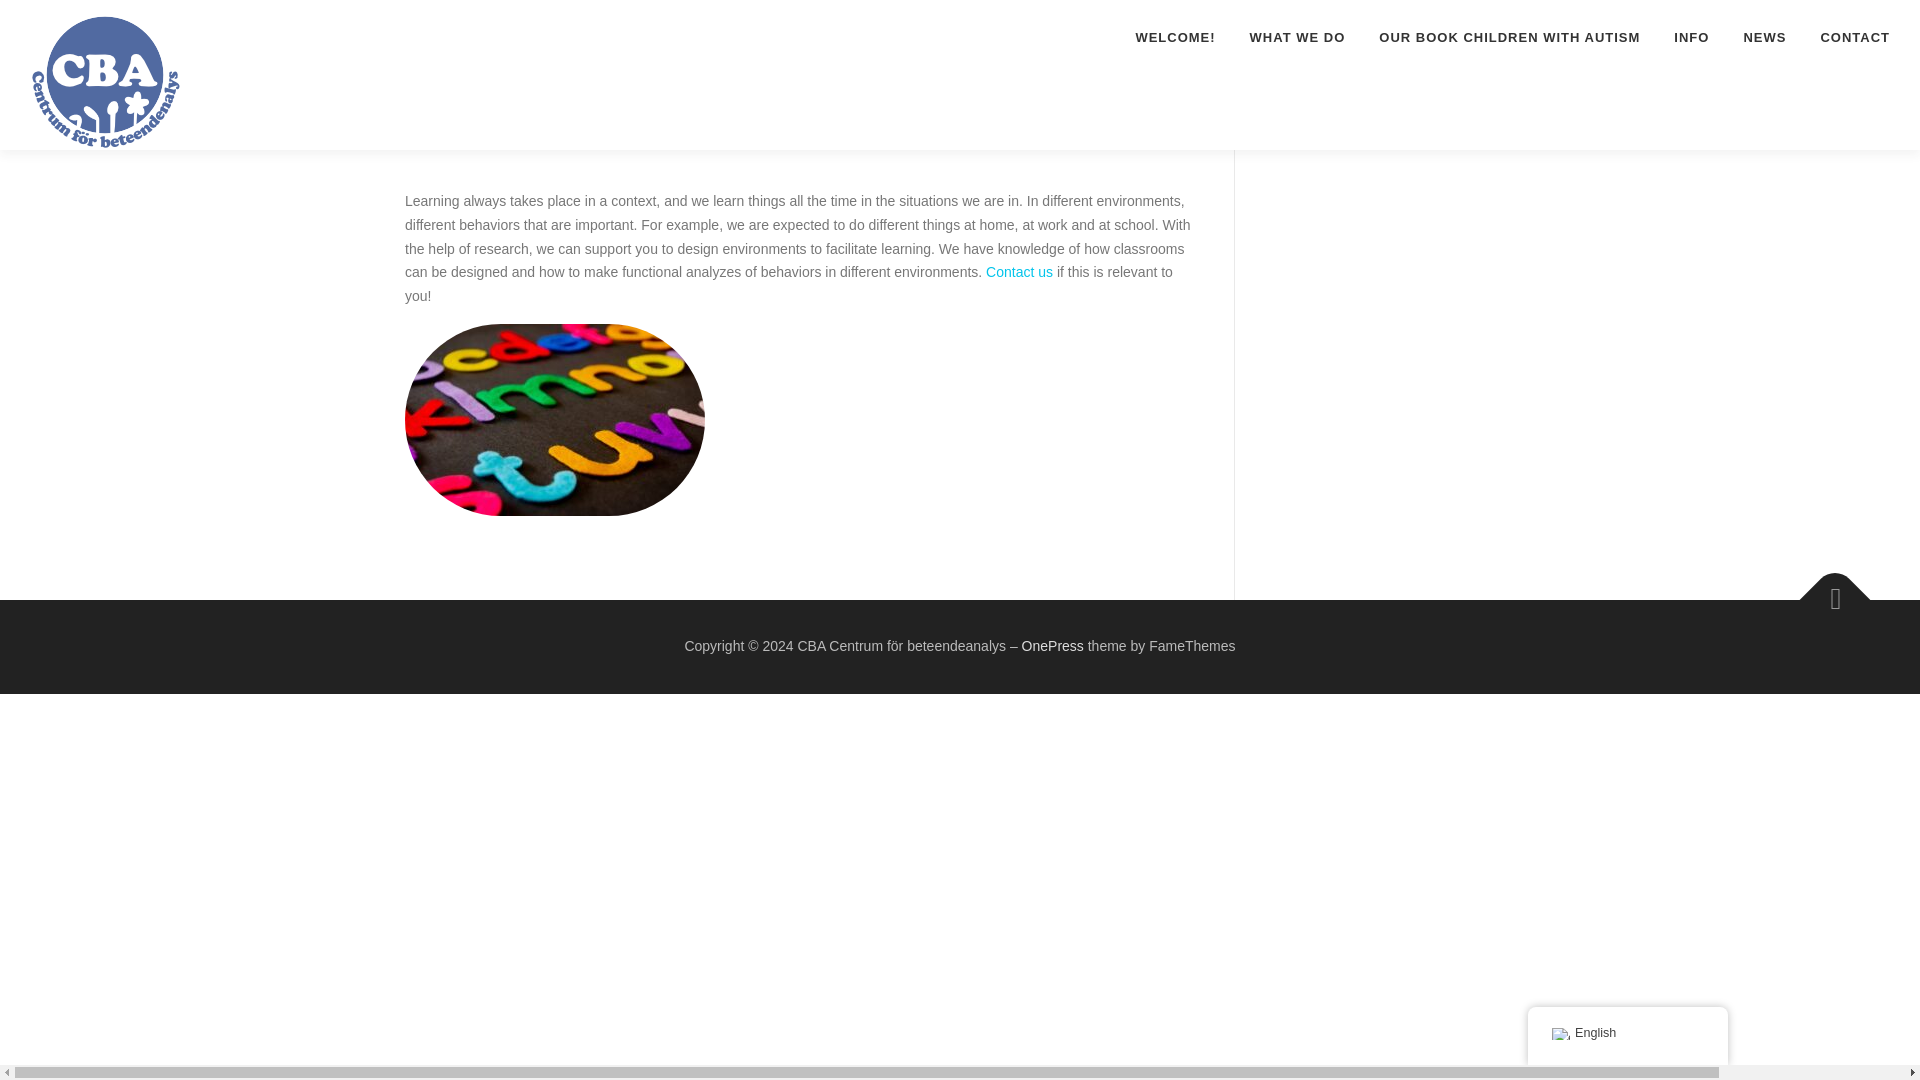 Image resolution: width=1920 pixels, height=1080 pixels. What do you see at coordinates (1022, 271) in the screenshot?
I see `Contact us` at bounding box center [1022, 271].